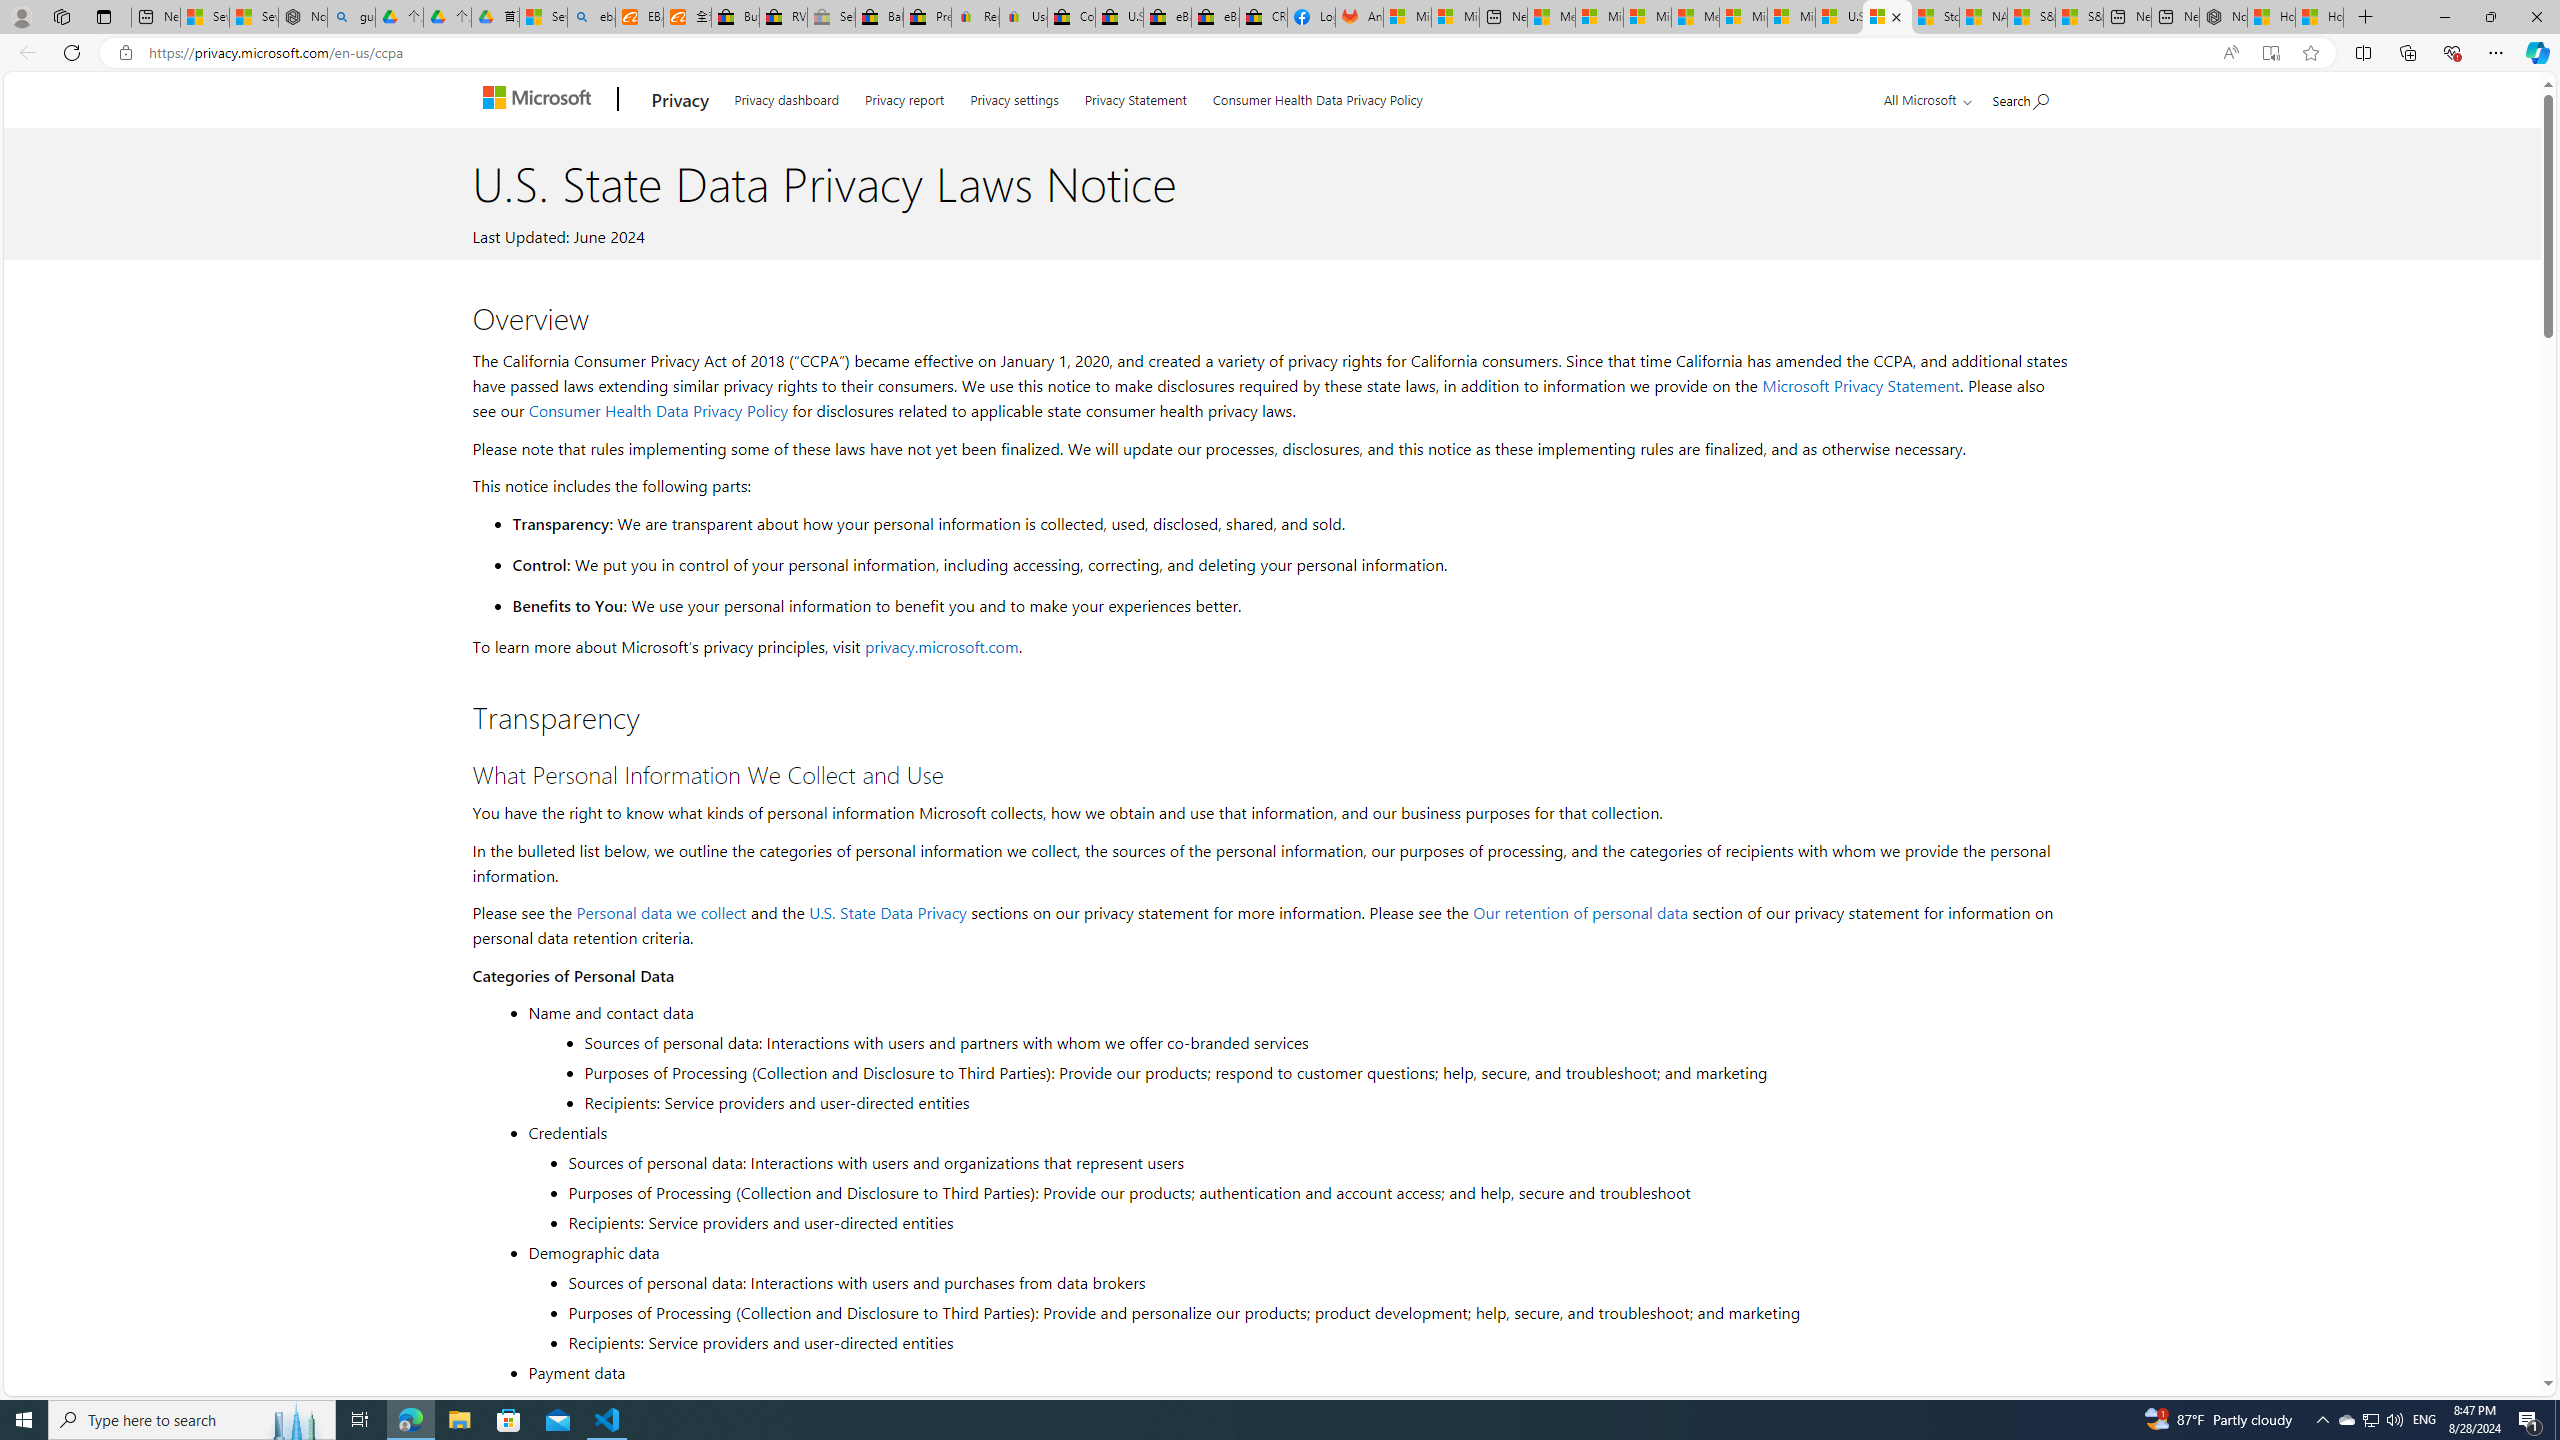 This screenshot has height=1440, width=2560. Describe the element at coordinates (2270, 53) in the screenshot. I see `Enter Immersive Reader (F9)` at that location.